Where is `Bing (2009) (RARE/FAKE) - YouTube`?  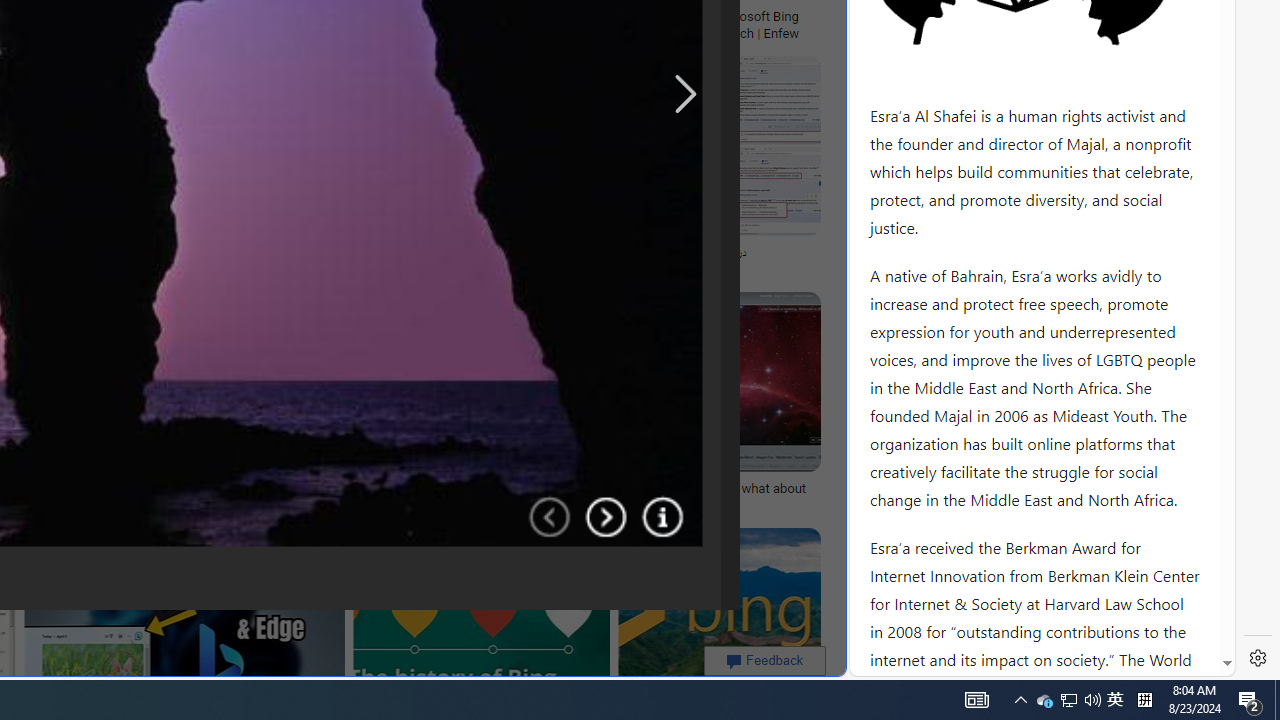
Bing (2009) (RARE/FAKE) - YouTube is located at coordinates (377, 253).